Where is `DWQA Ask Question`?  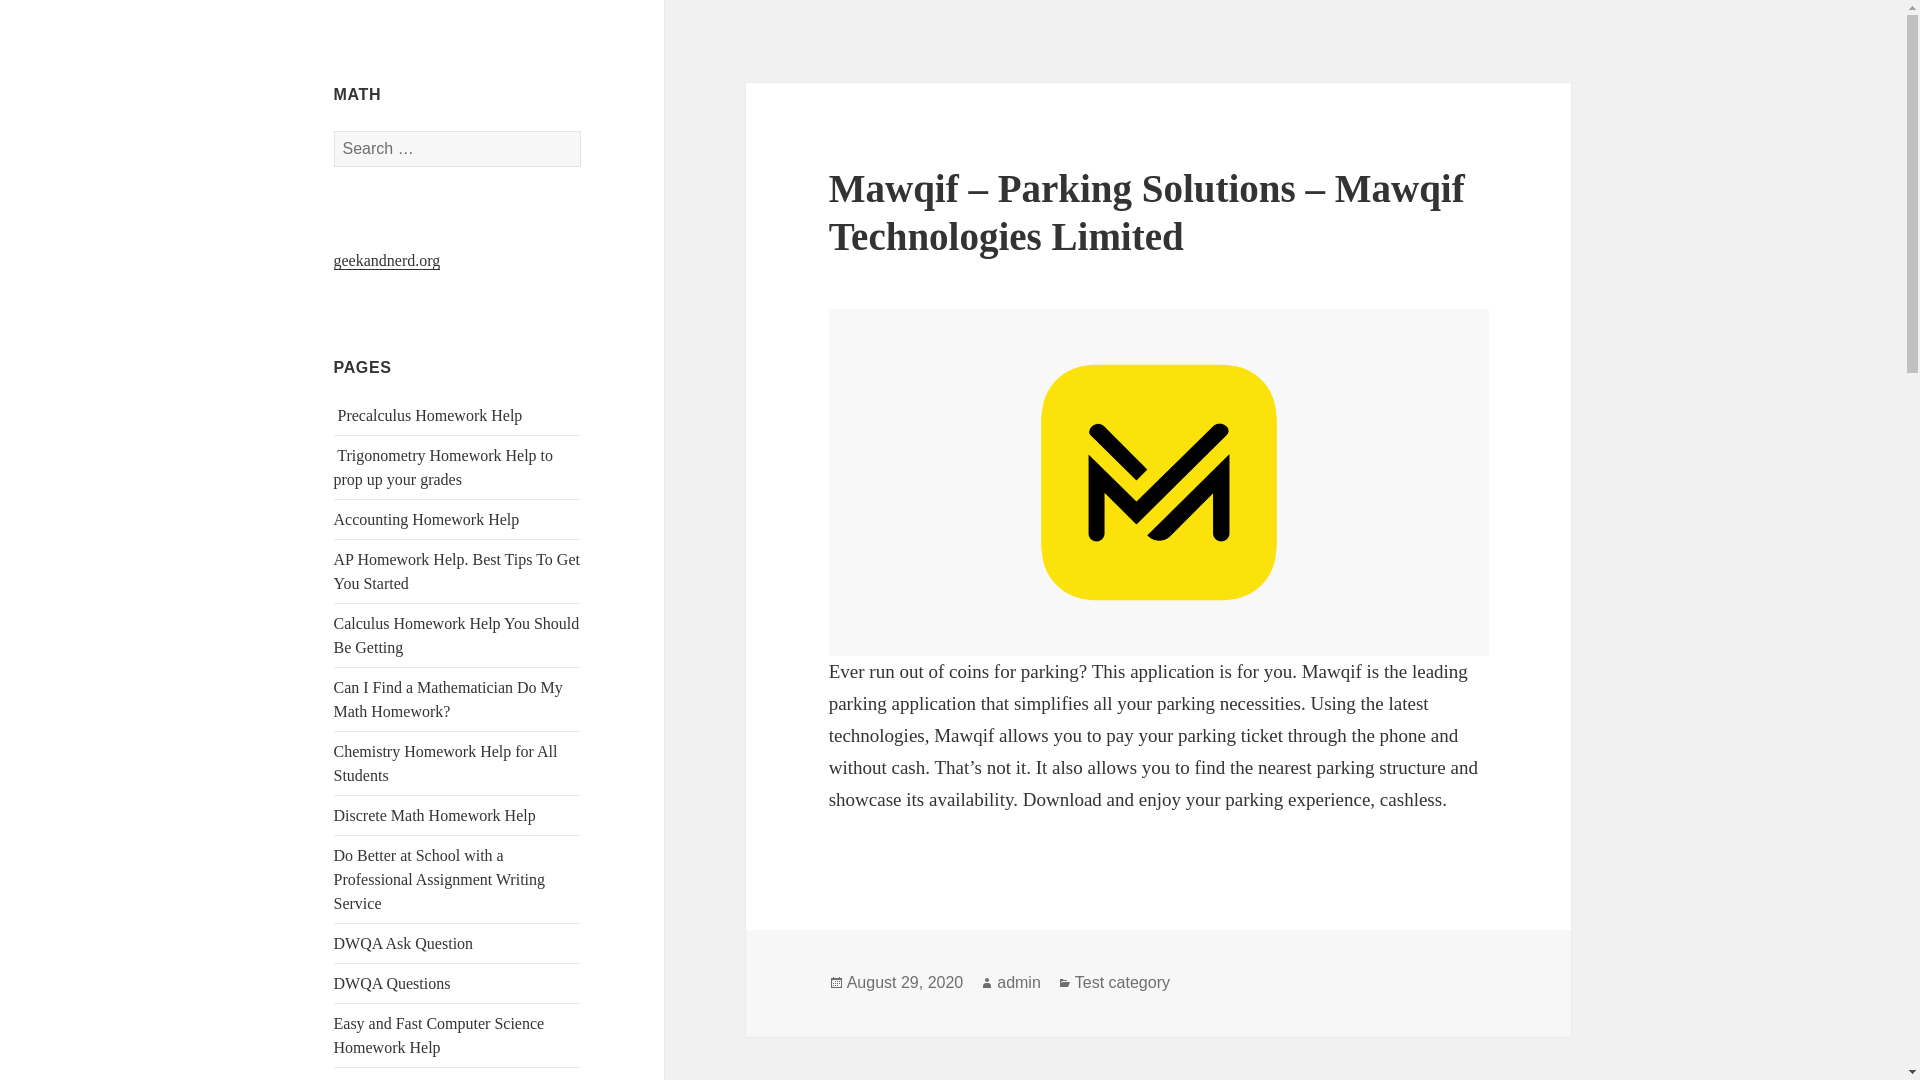
DWQA Ask Question is located at coordinates (404, 943).